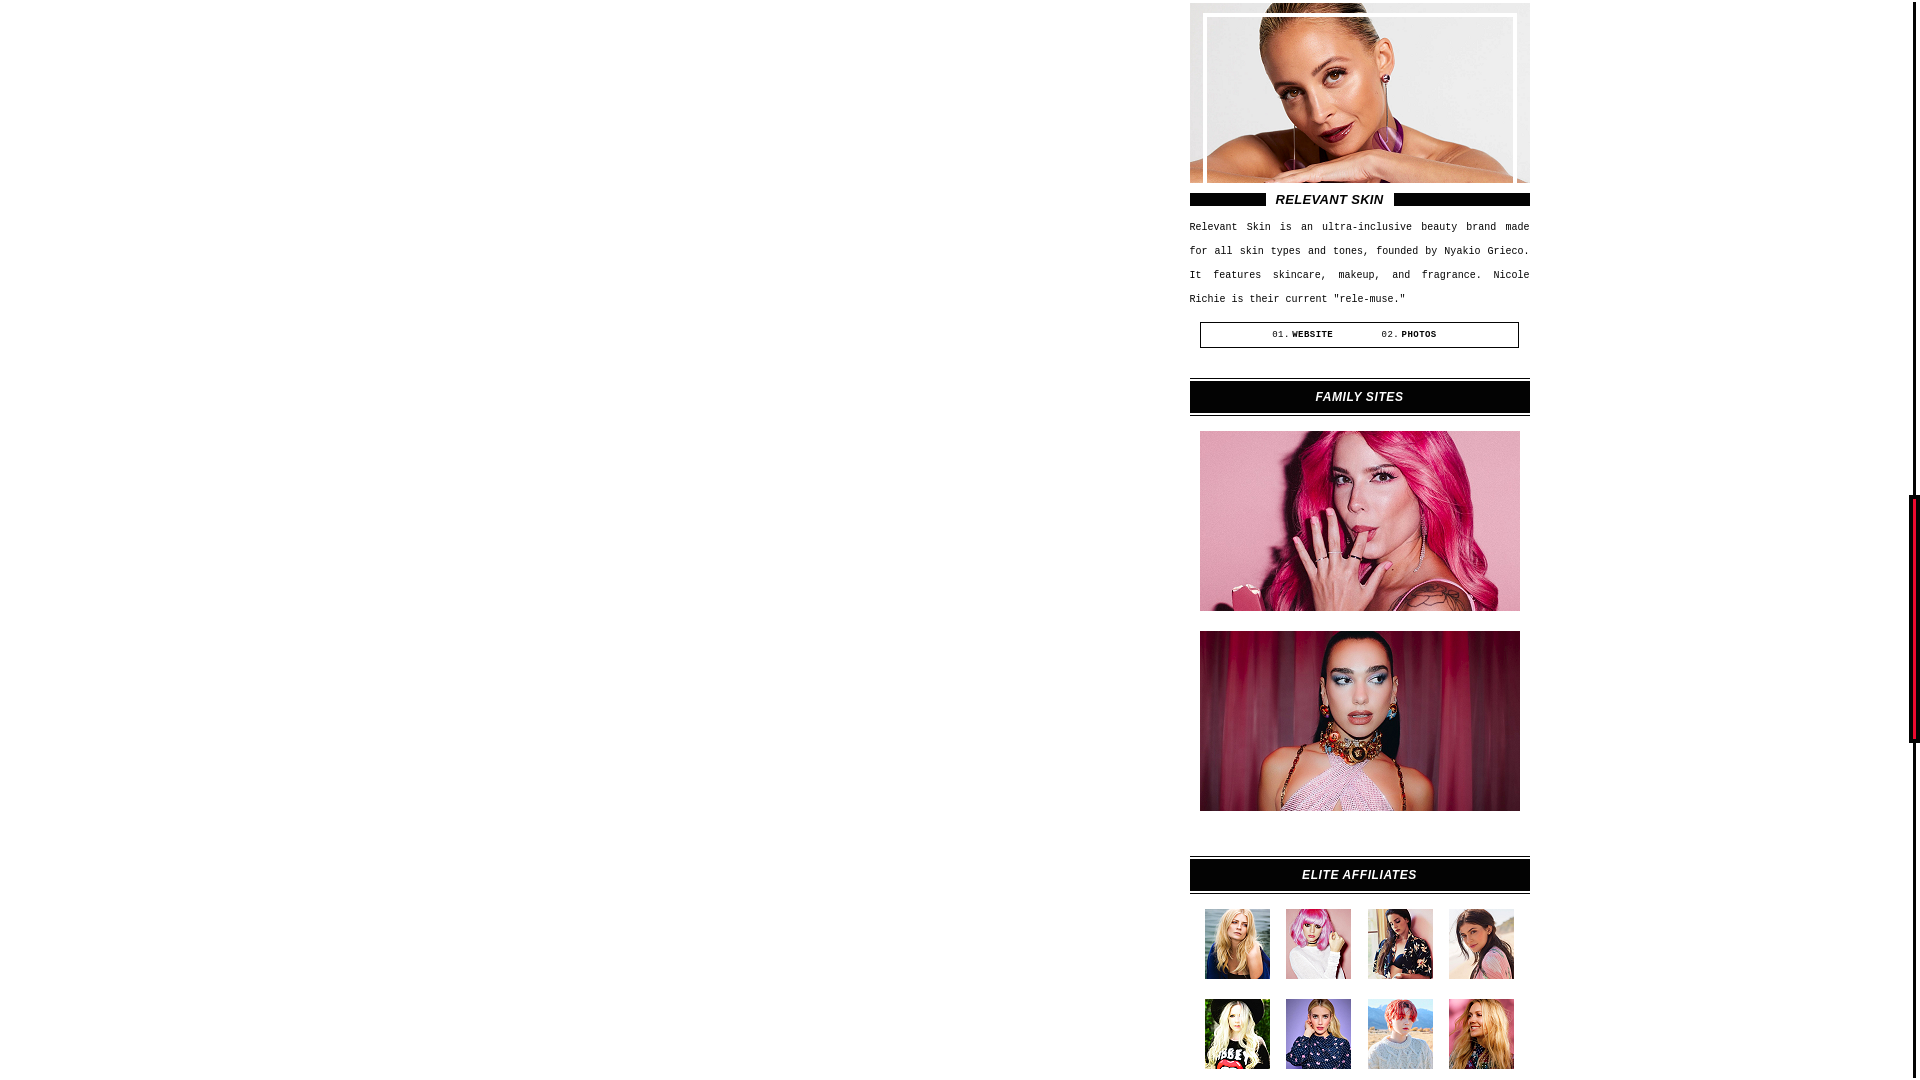 The width and height of the screenshot is (1920, 1080). What do you see at coordinates (1312, 334) in the screenshot?
I see `WEBSITE` at bounding box center [1312, 334].